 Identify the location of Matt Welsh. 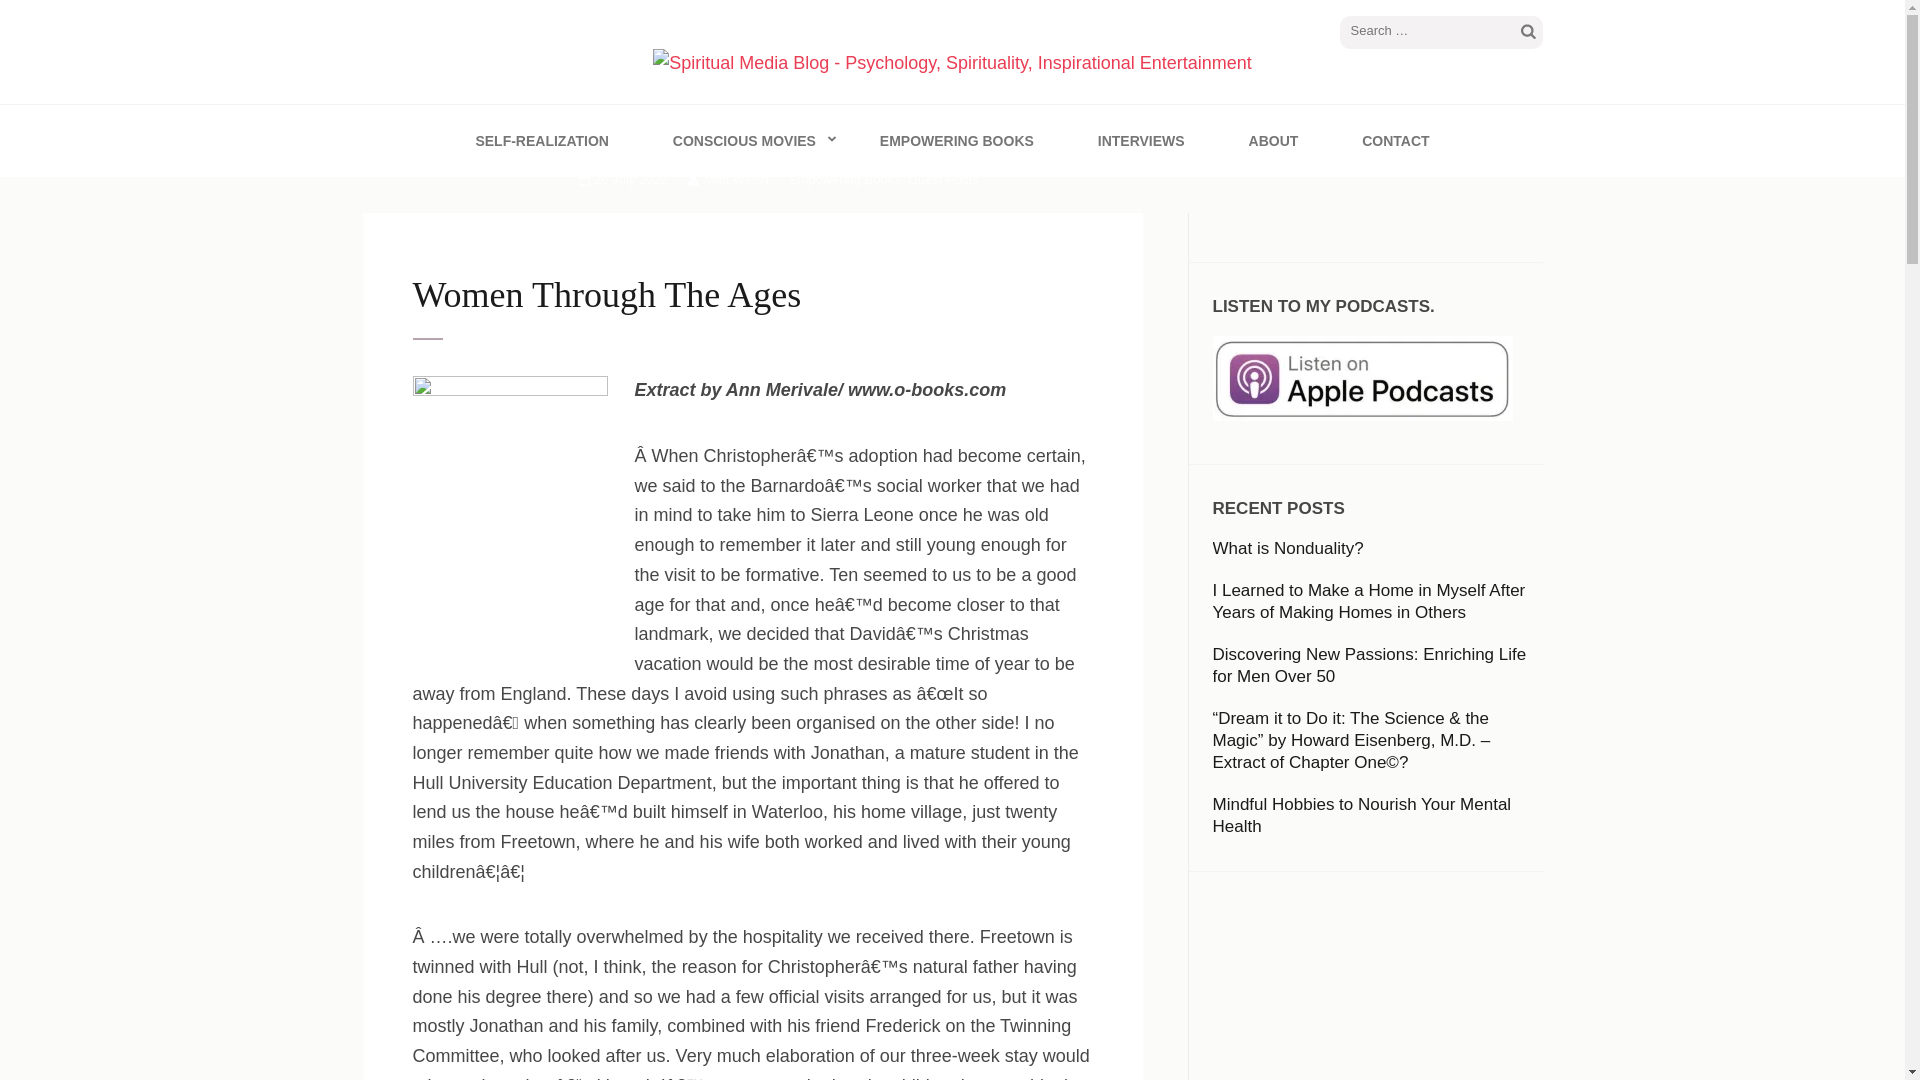
(728, 178).